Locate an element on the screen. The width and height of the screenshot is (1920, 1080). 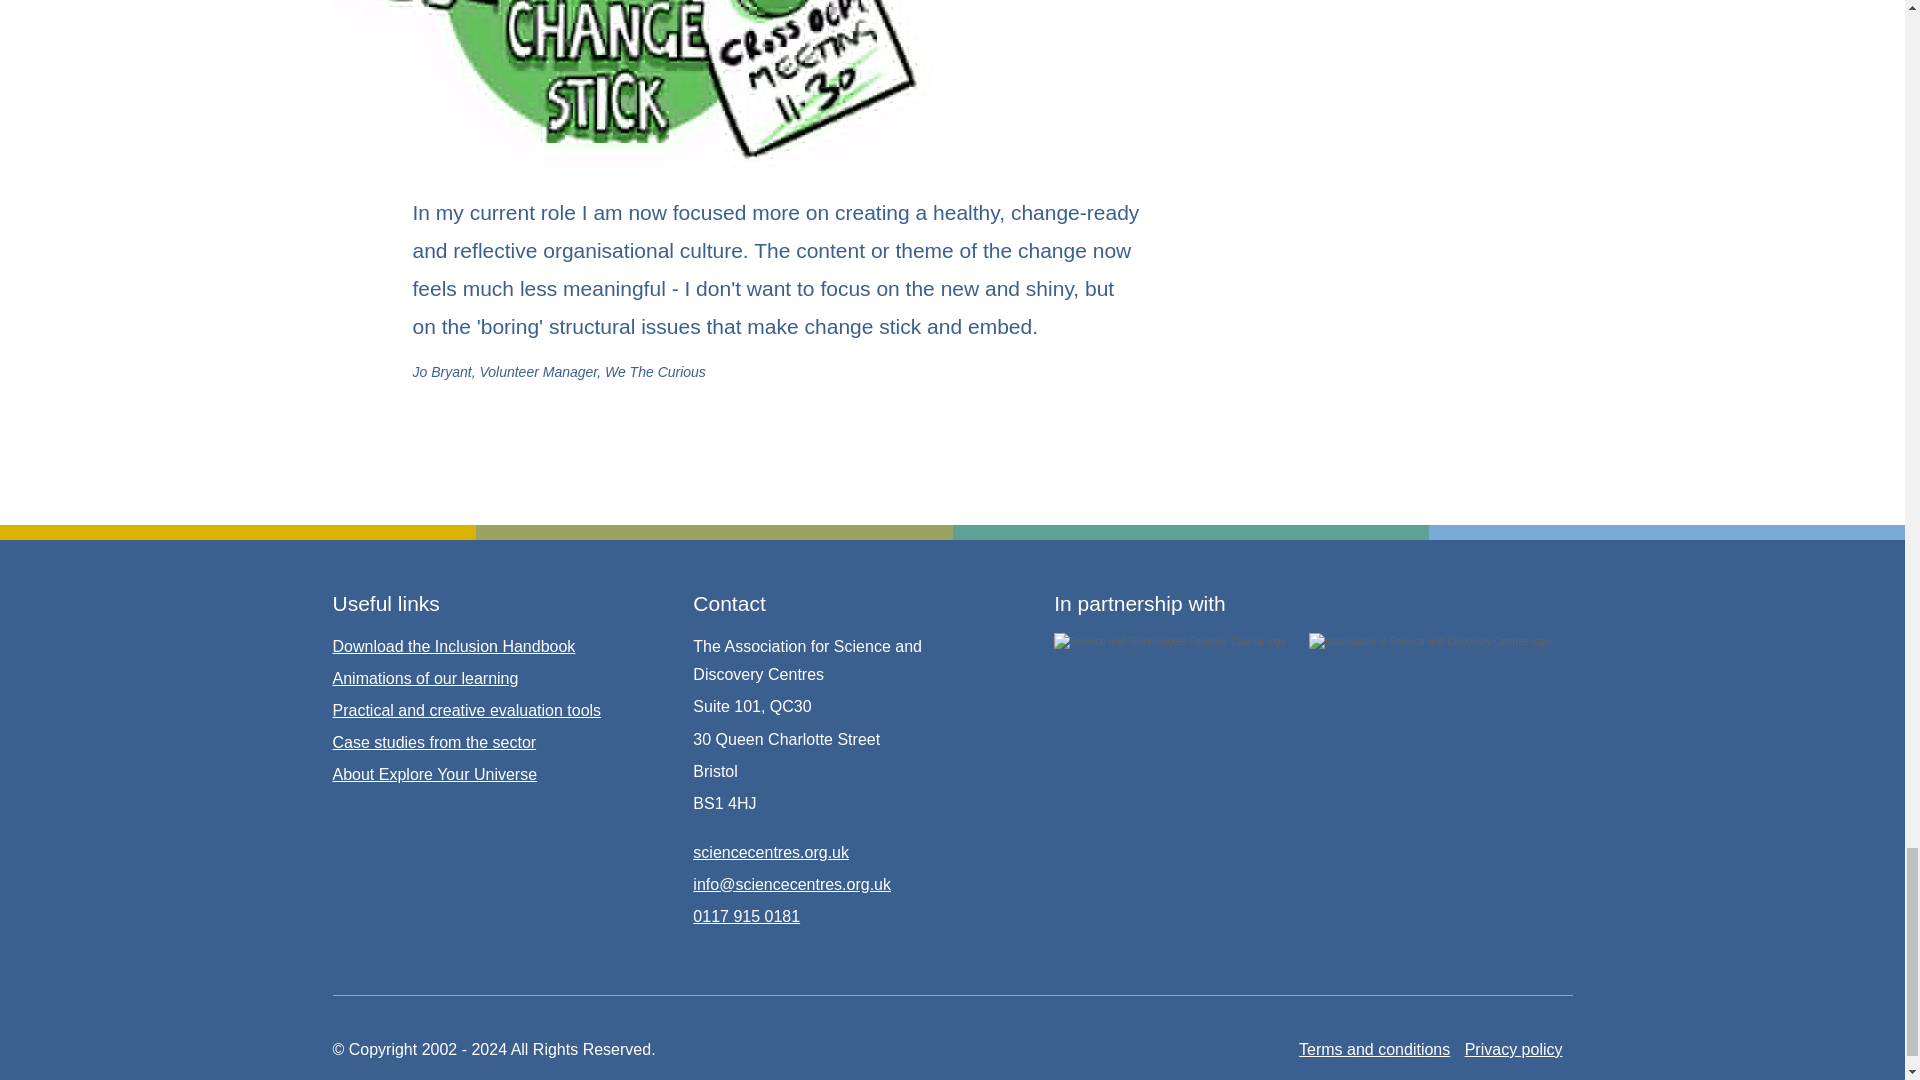
About Explore Your Universe is located at coordinates (434, 774).